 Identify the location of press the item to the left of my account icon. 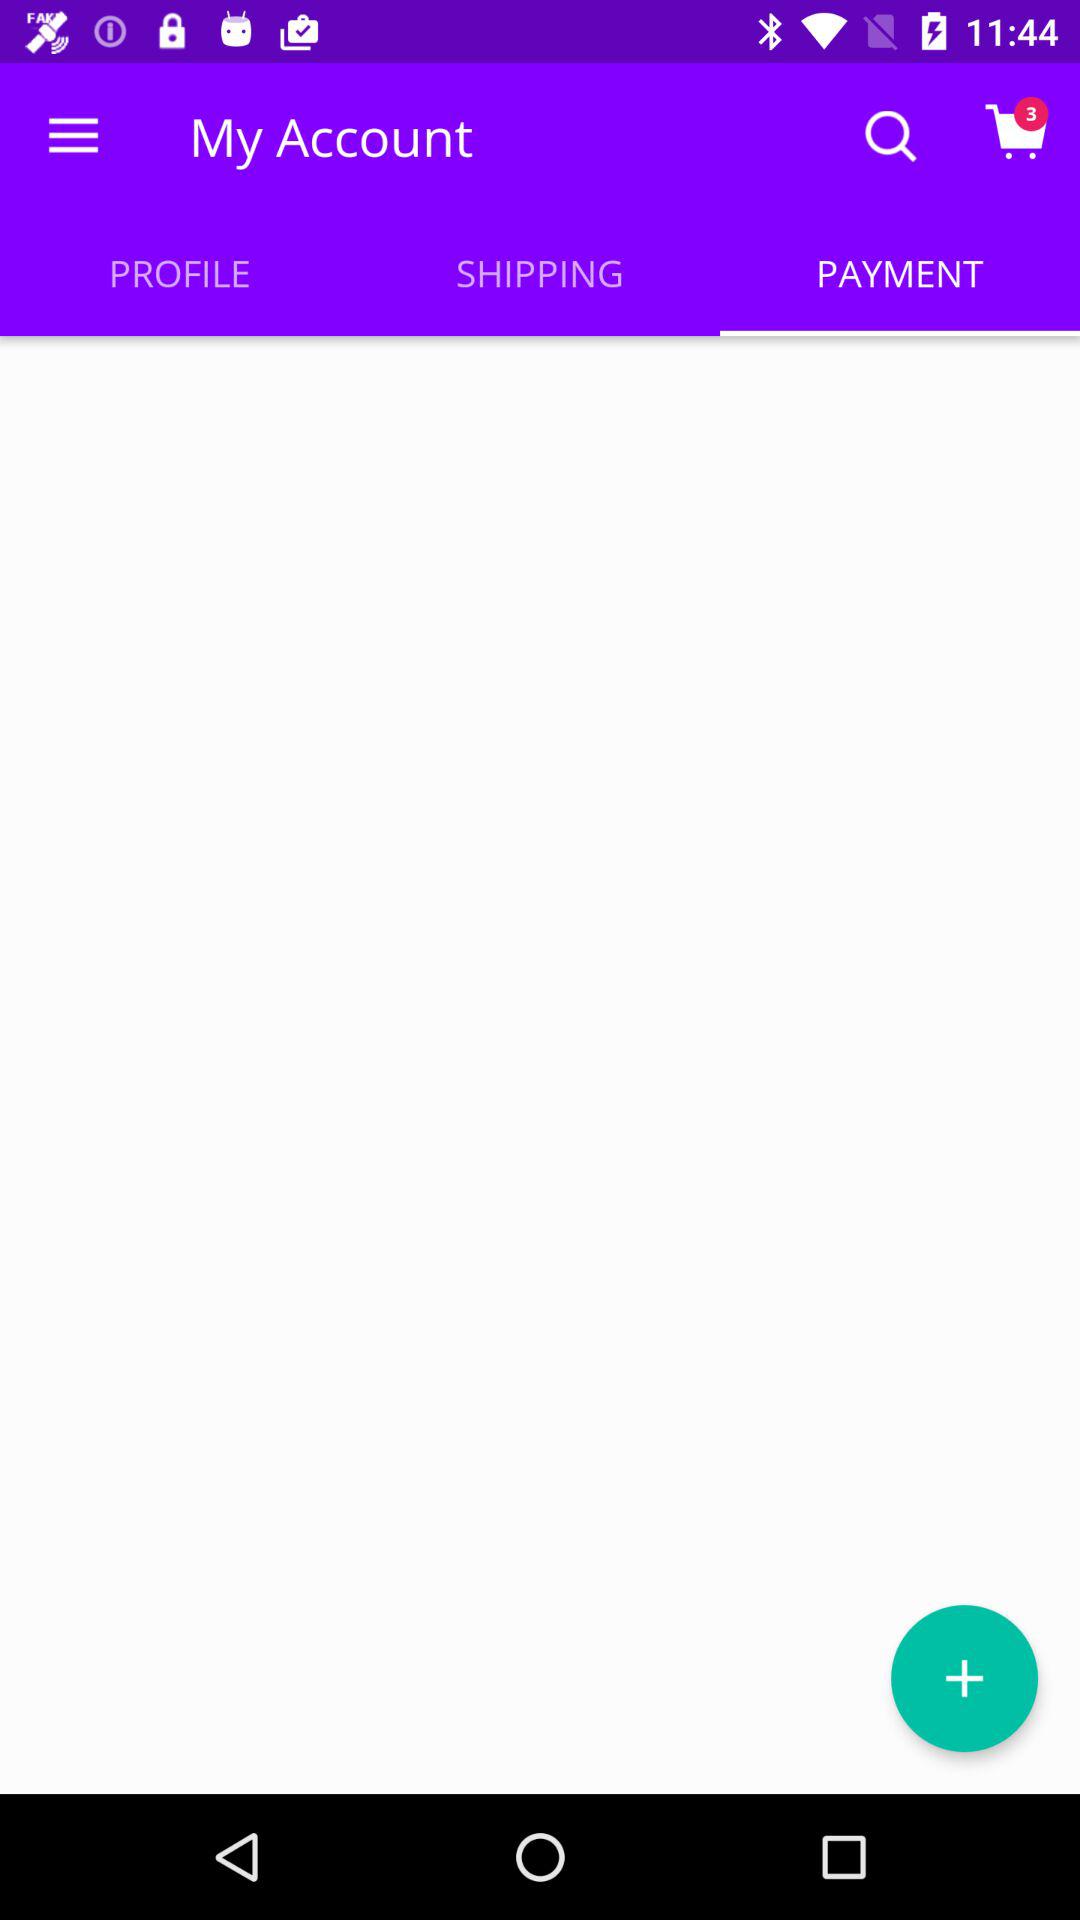
(73, 136).